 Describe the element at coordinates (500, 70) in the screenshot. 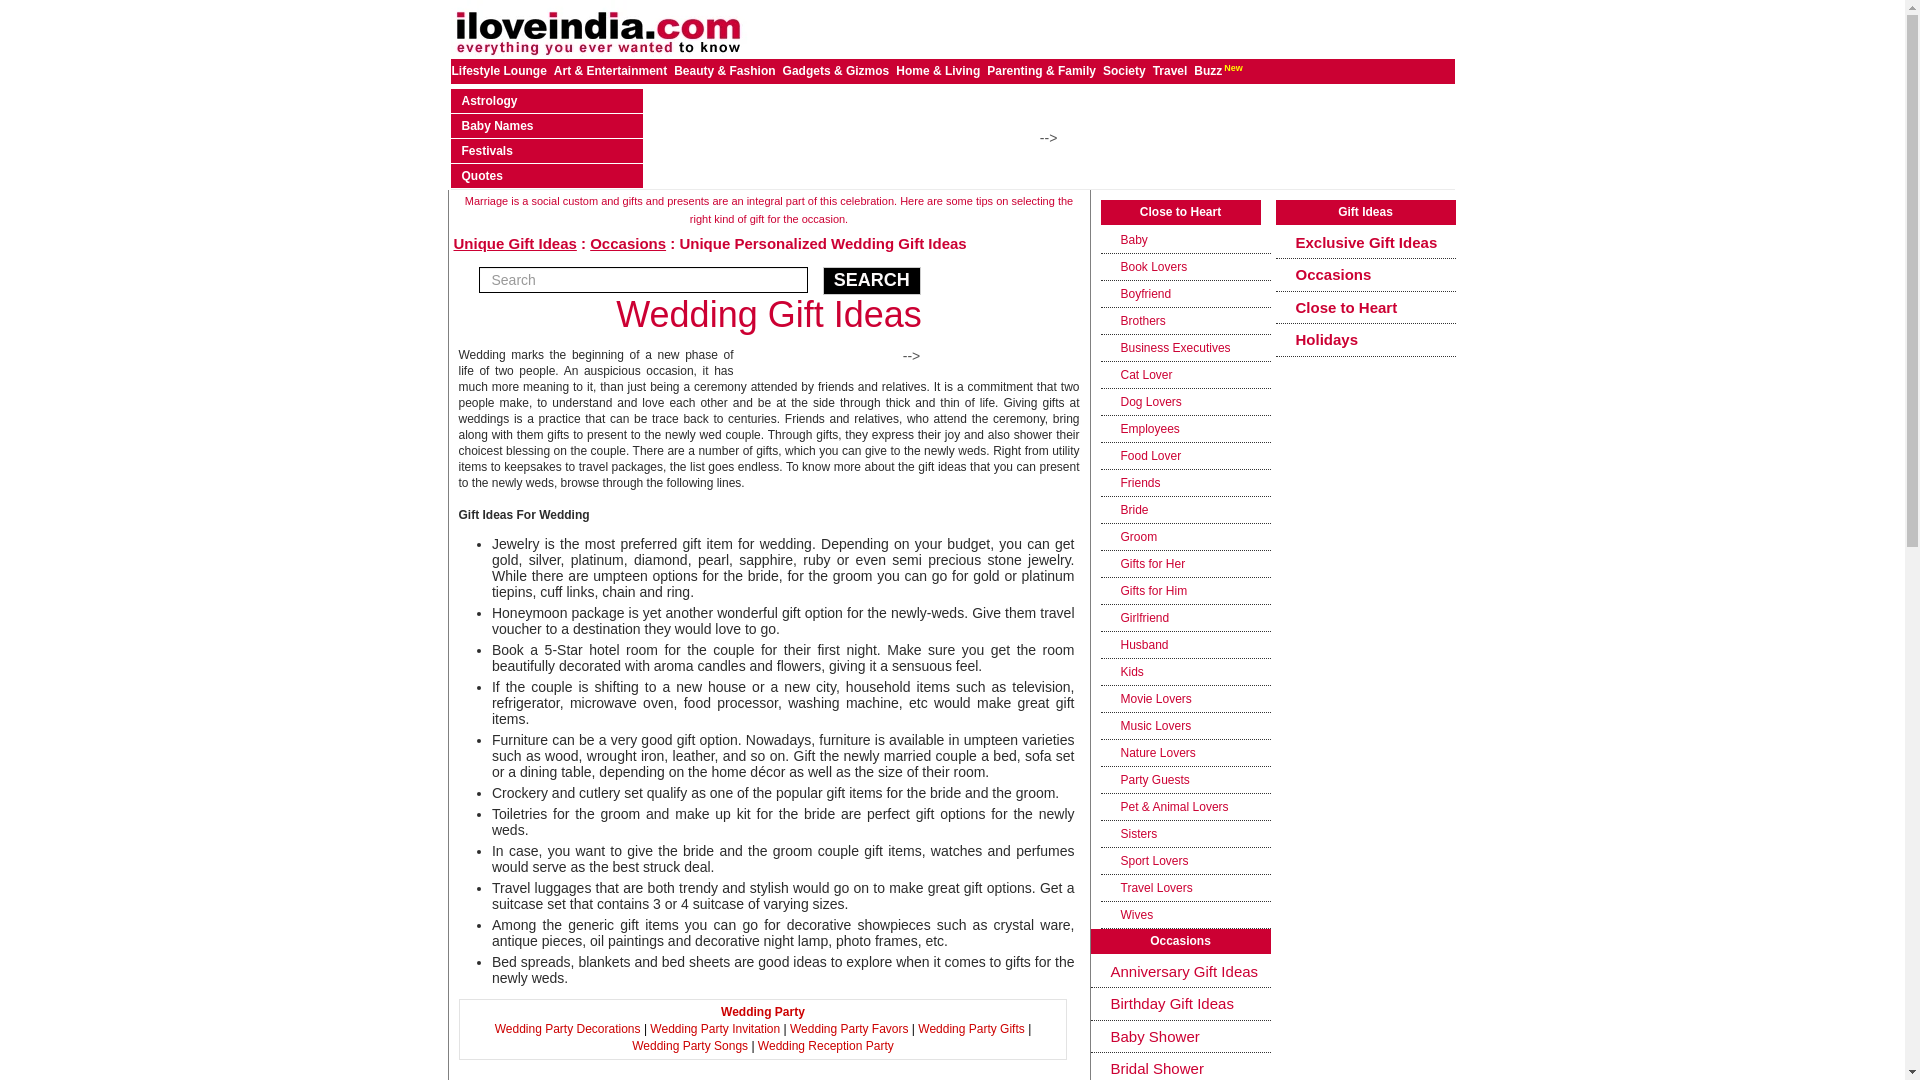

I see `Lifestyle Lounge` at that location.